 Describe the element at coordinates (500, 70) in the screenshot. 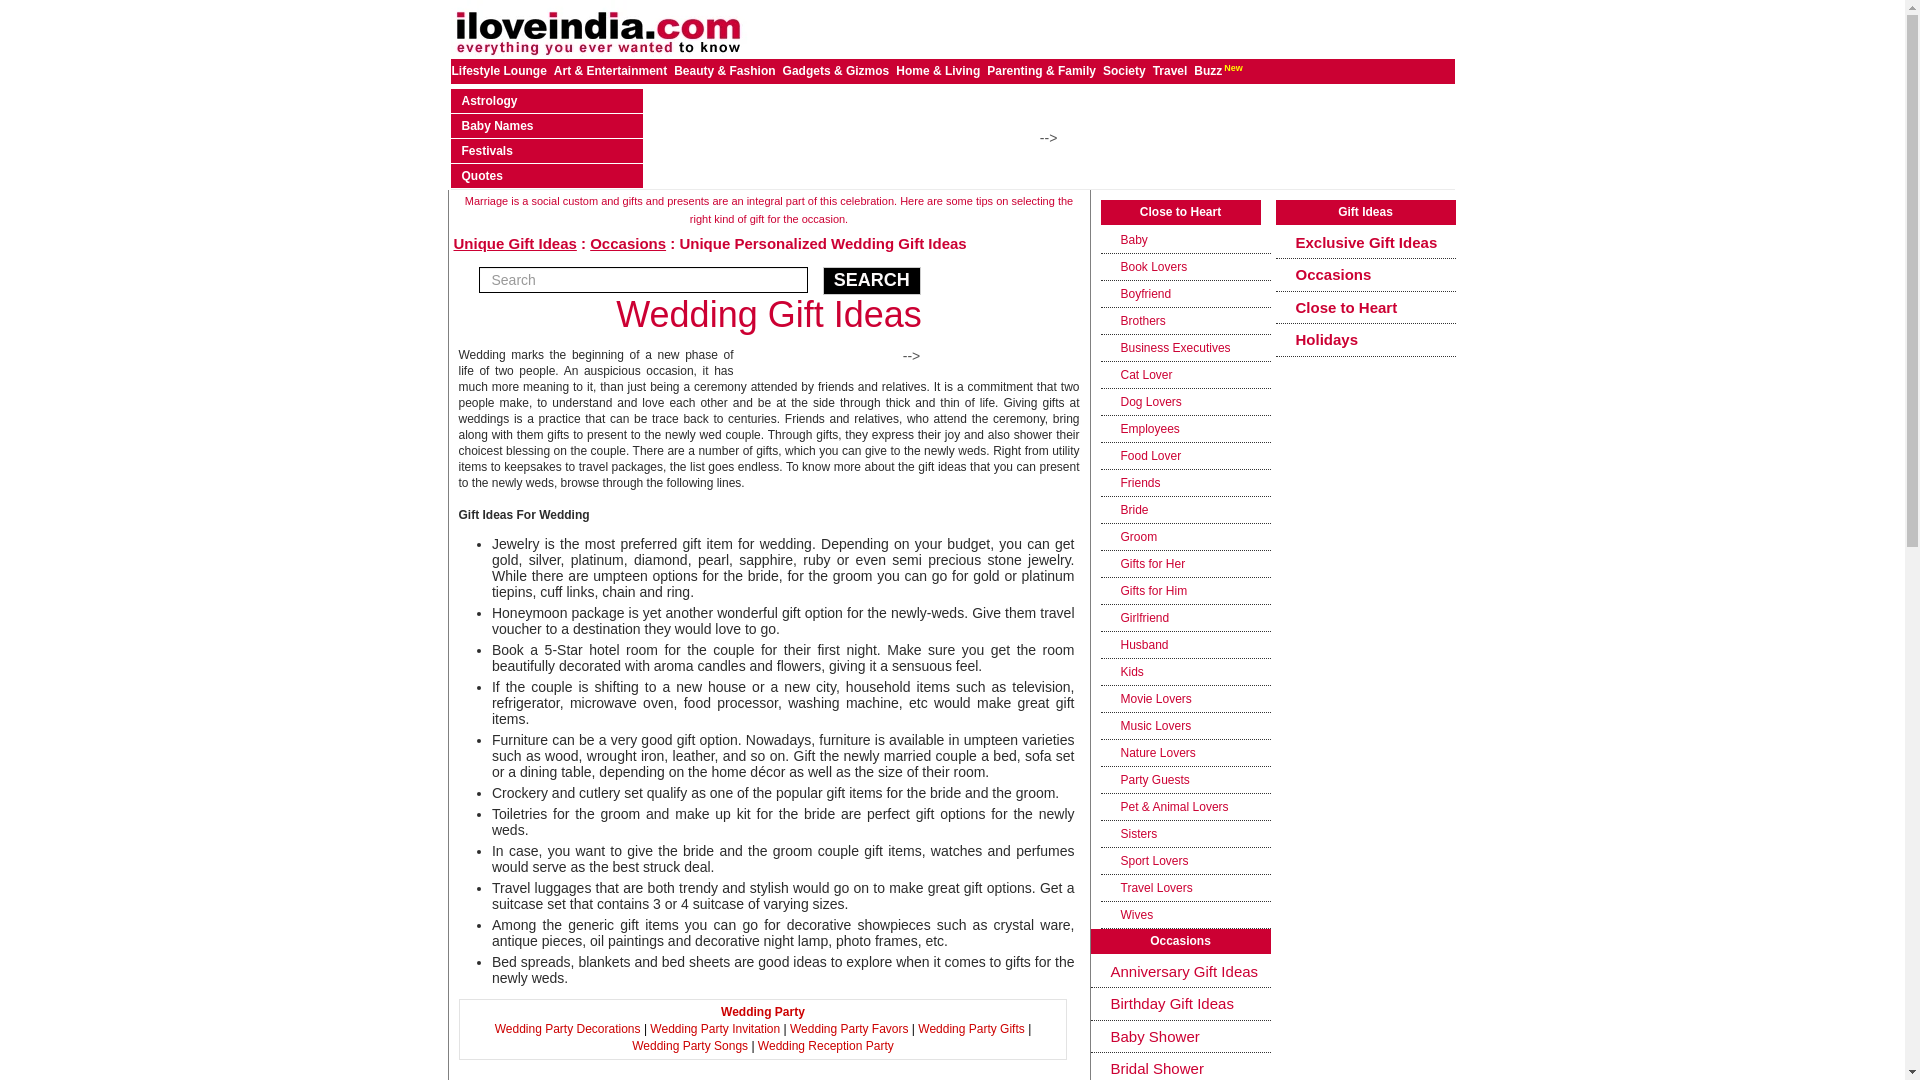

I see `Lifestyle Lounge` at that location.